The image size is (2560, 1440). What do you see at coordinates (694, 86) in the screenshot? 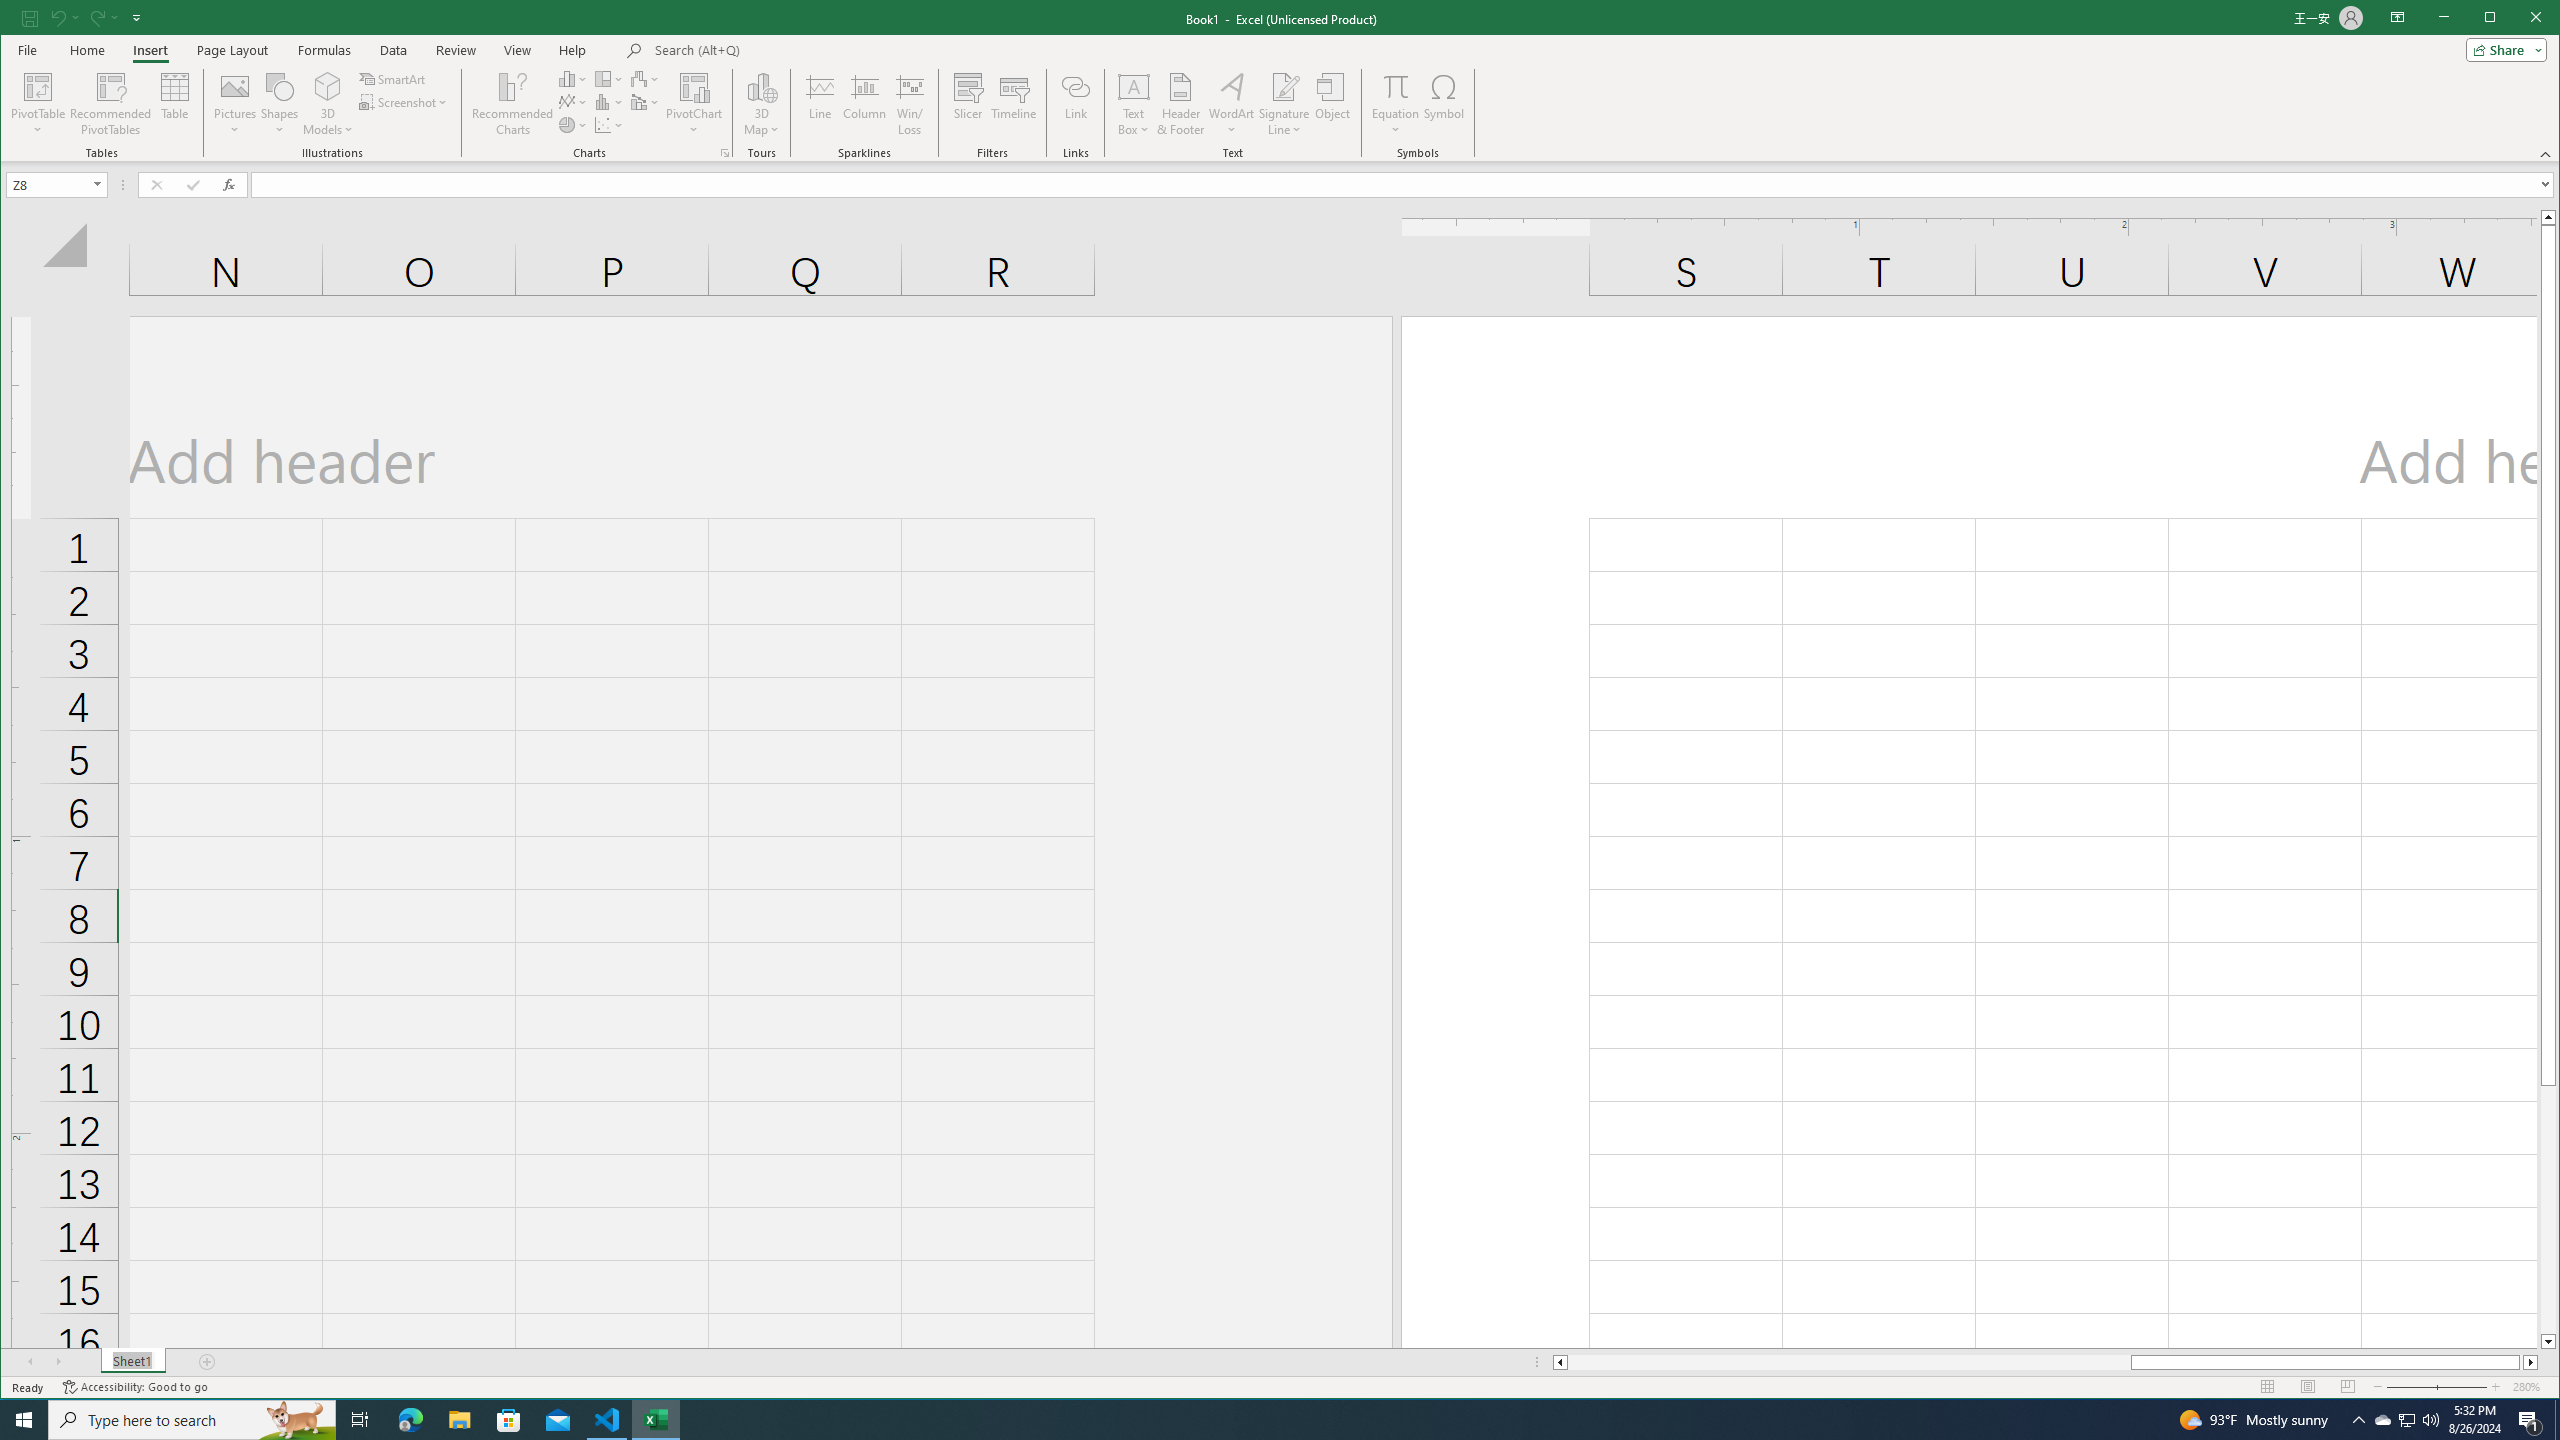
I see `PivotChart` at bounding box center [694, 86].